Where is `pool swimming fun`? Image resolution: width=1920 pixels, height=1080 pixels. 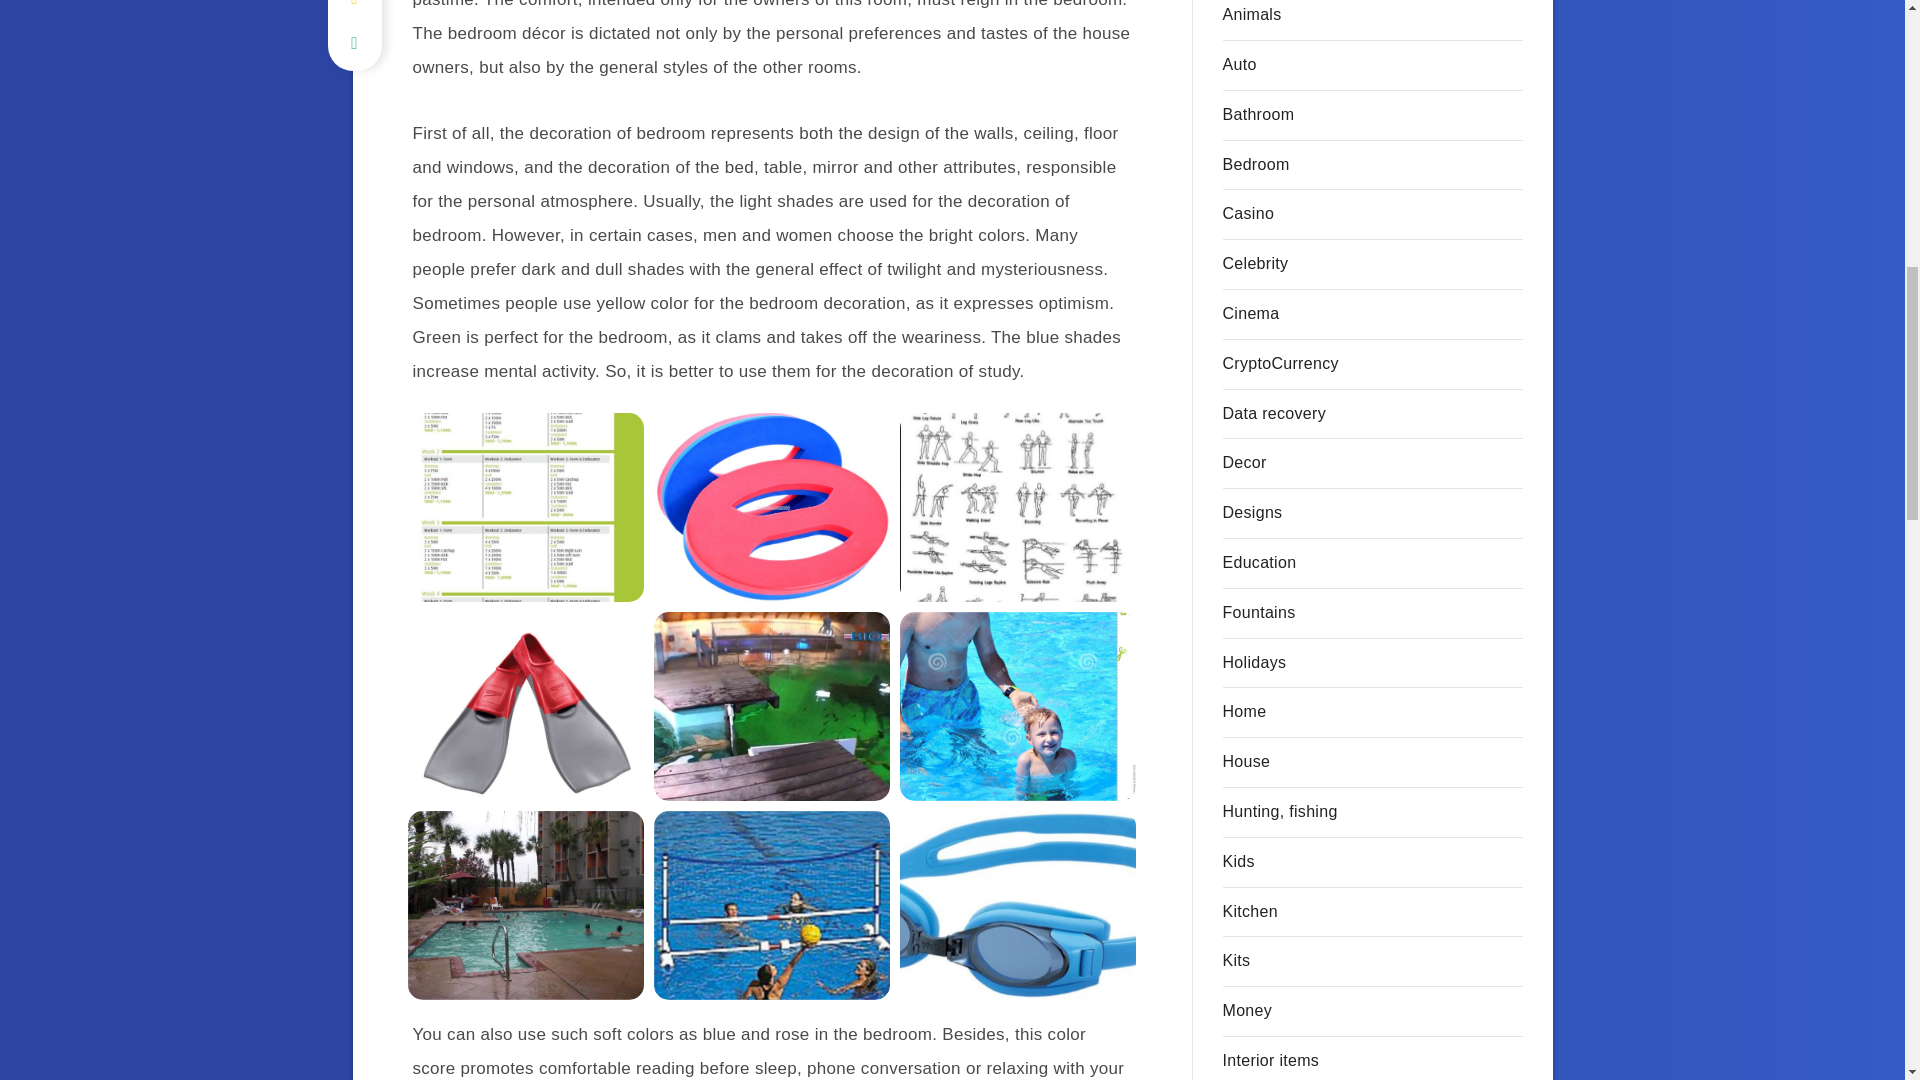
pool swimming fun is located at coordinates (1018, 706).